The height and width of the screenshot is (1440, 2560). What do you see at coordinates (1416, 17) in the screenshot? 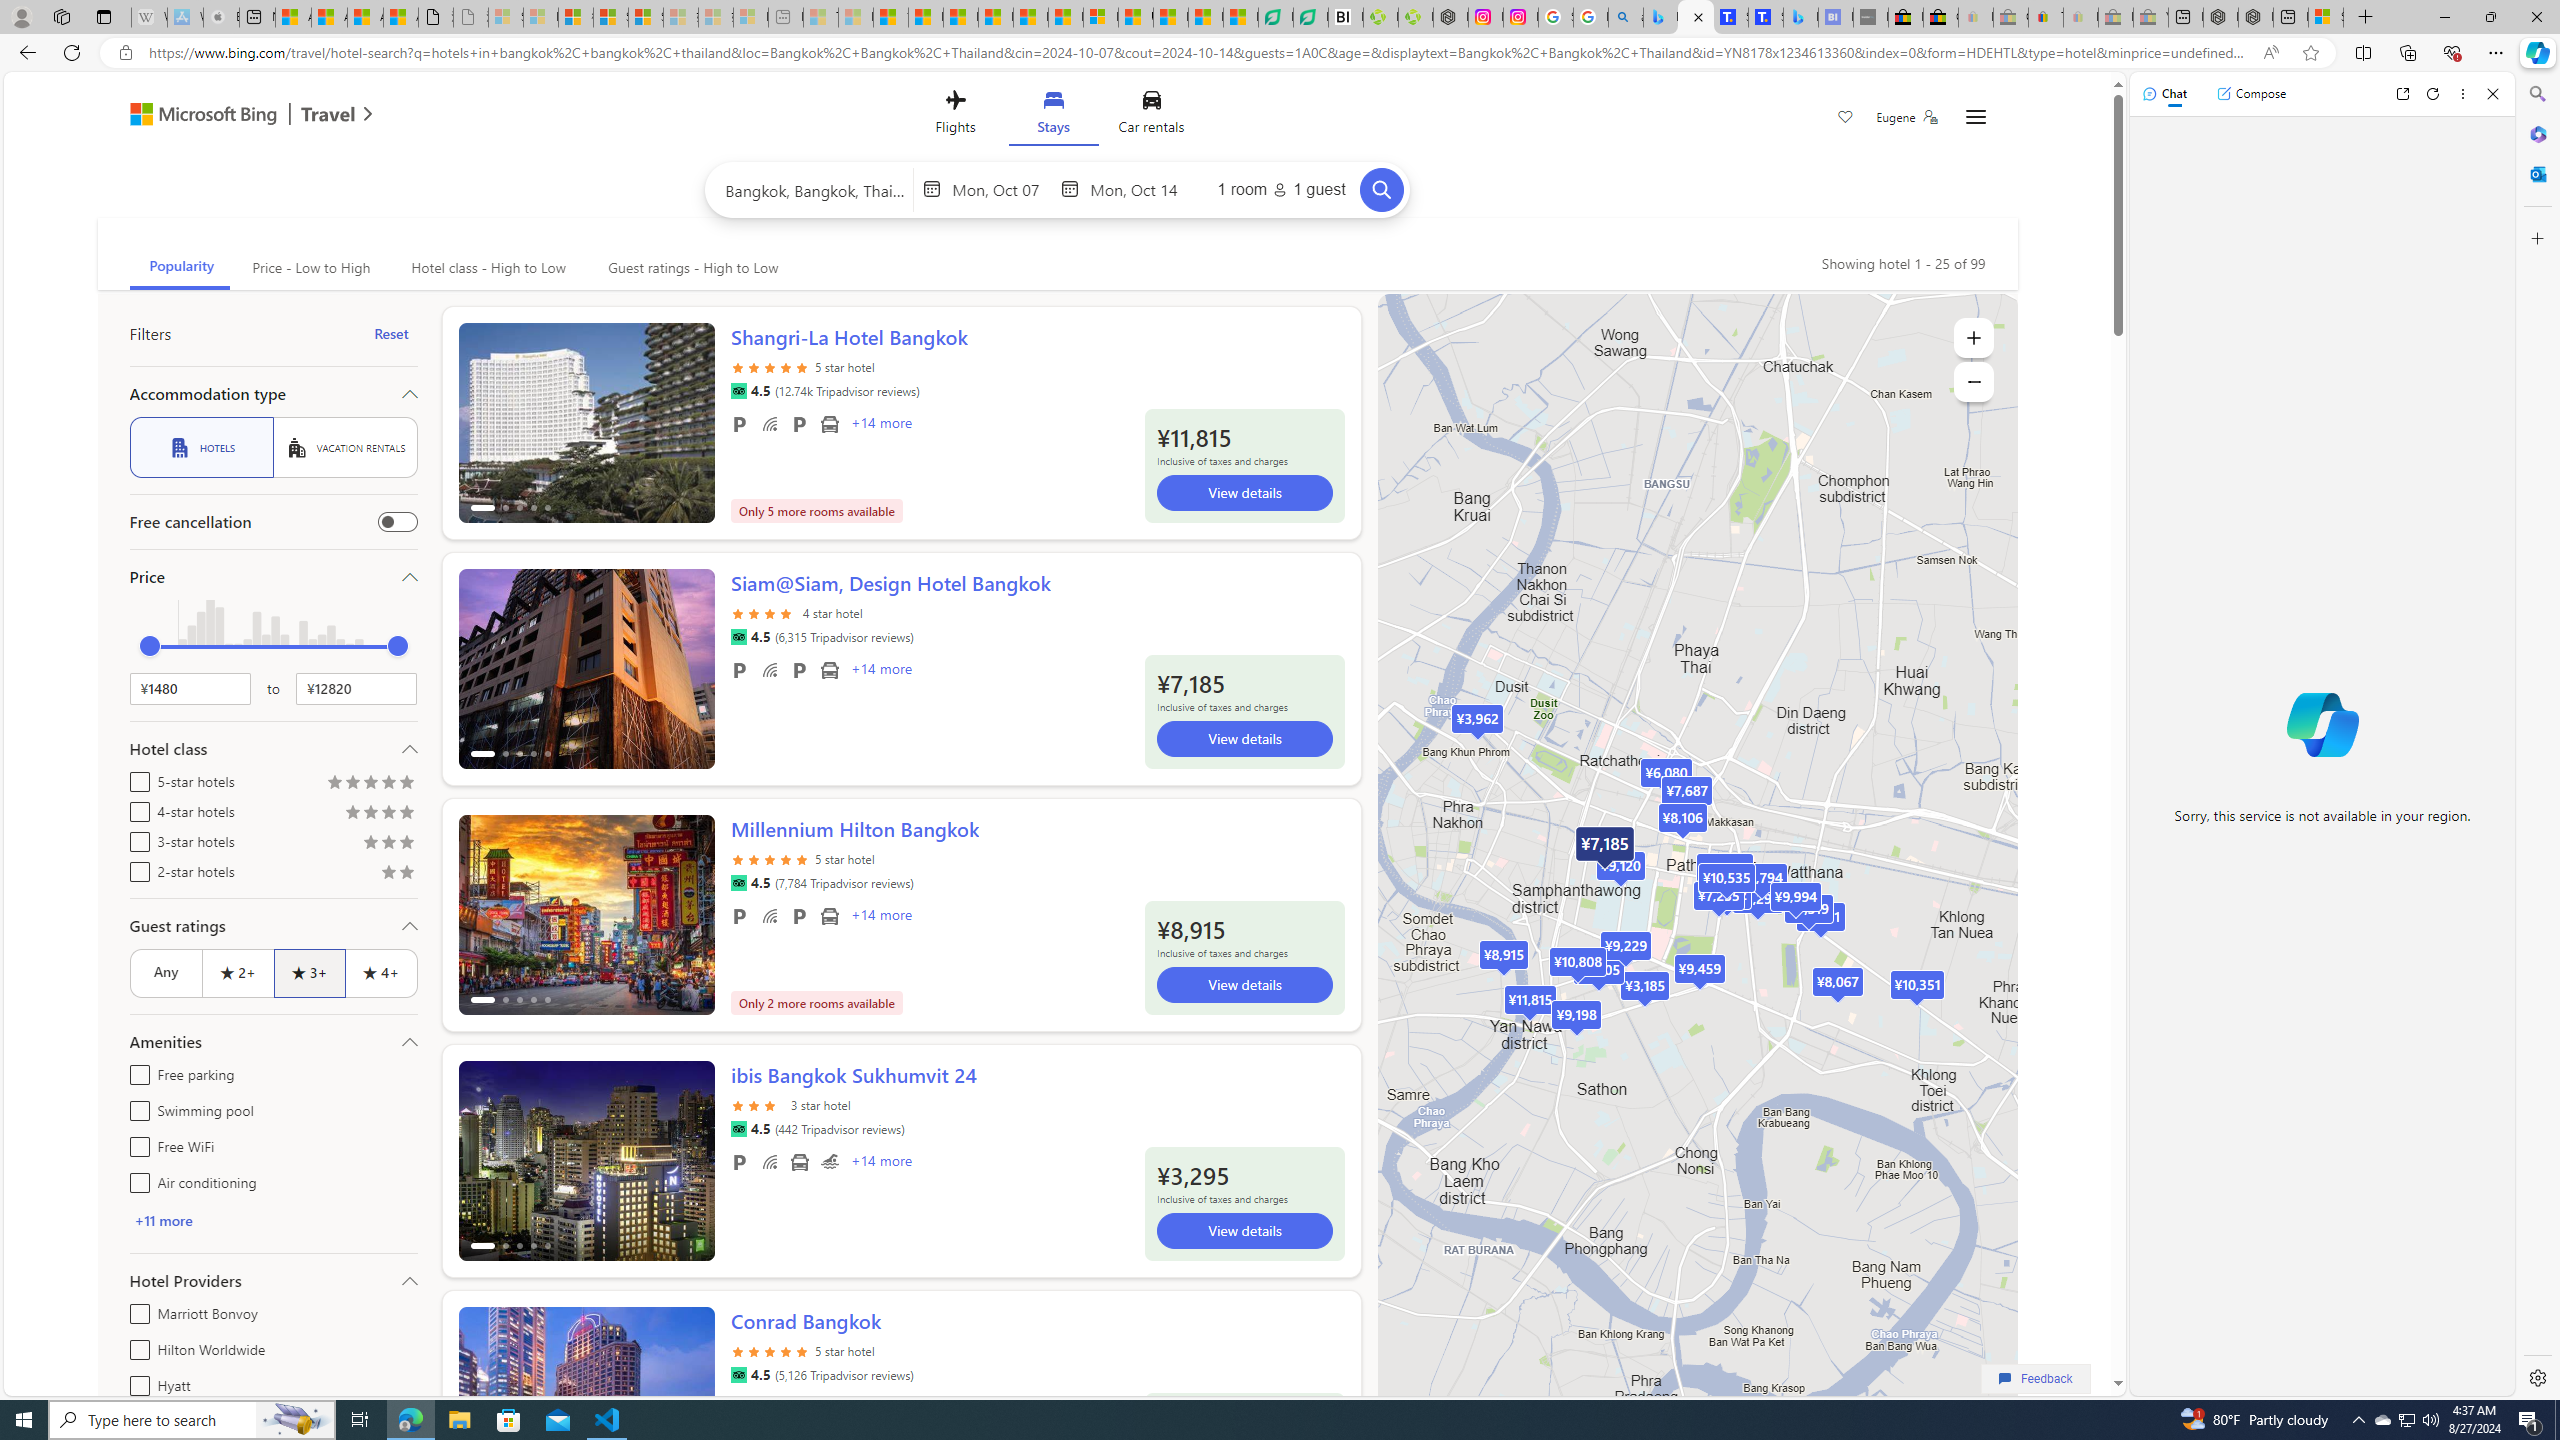
I see `Descarga Driver Updater` at bounding box center [1416, 17].